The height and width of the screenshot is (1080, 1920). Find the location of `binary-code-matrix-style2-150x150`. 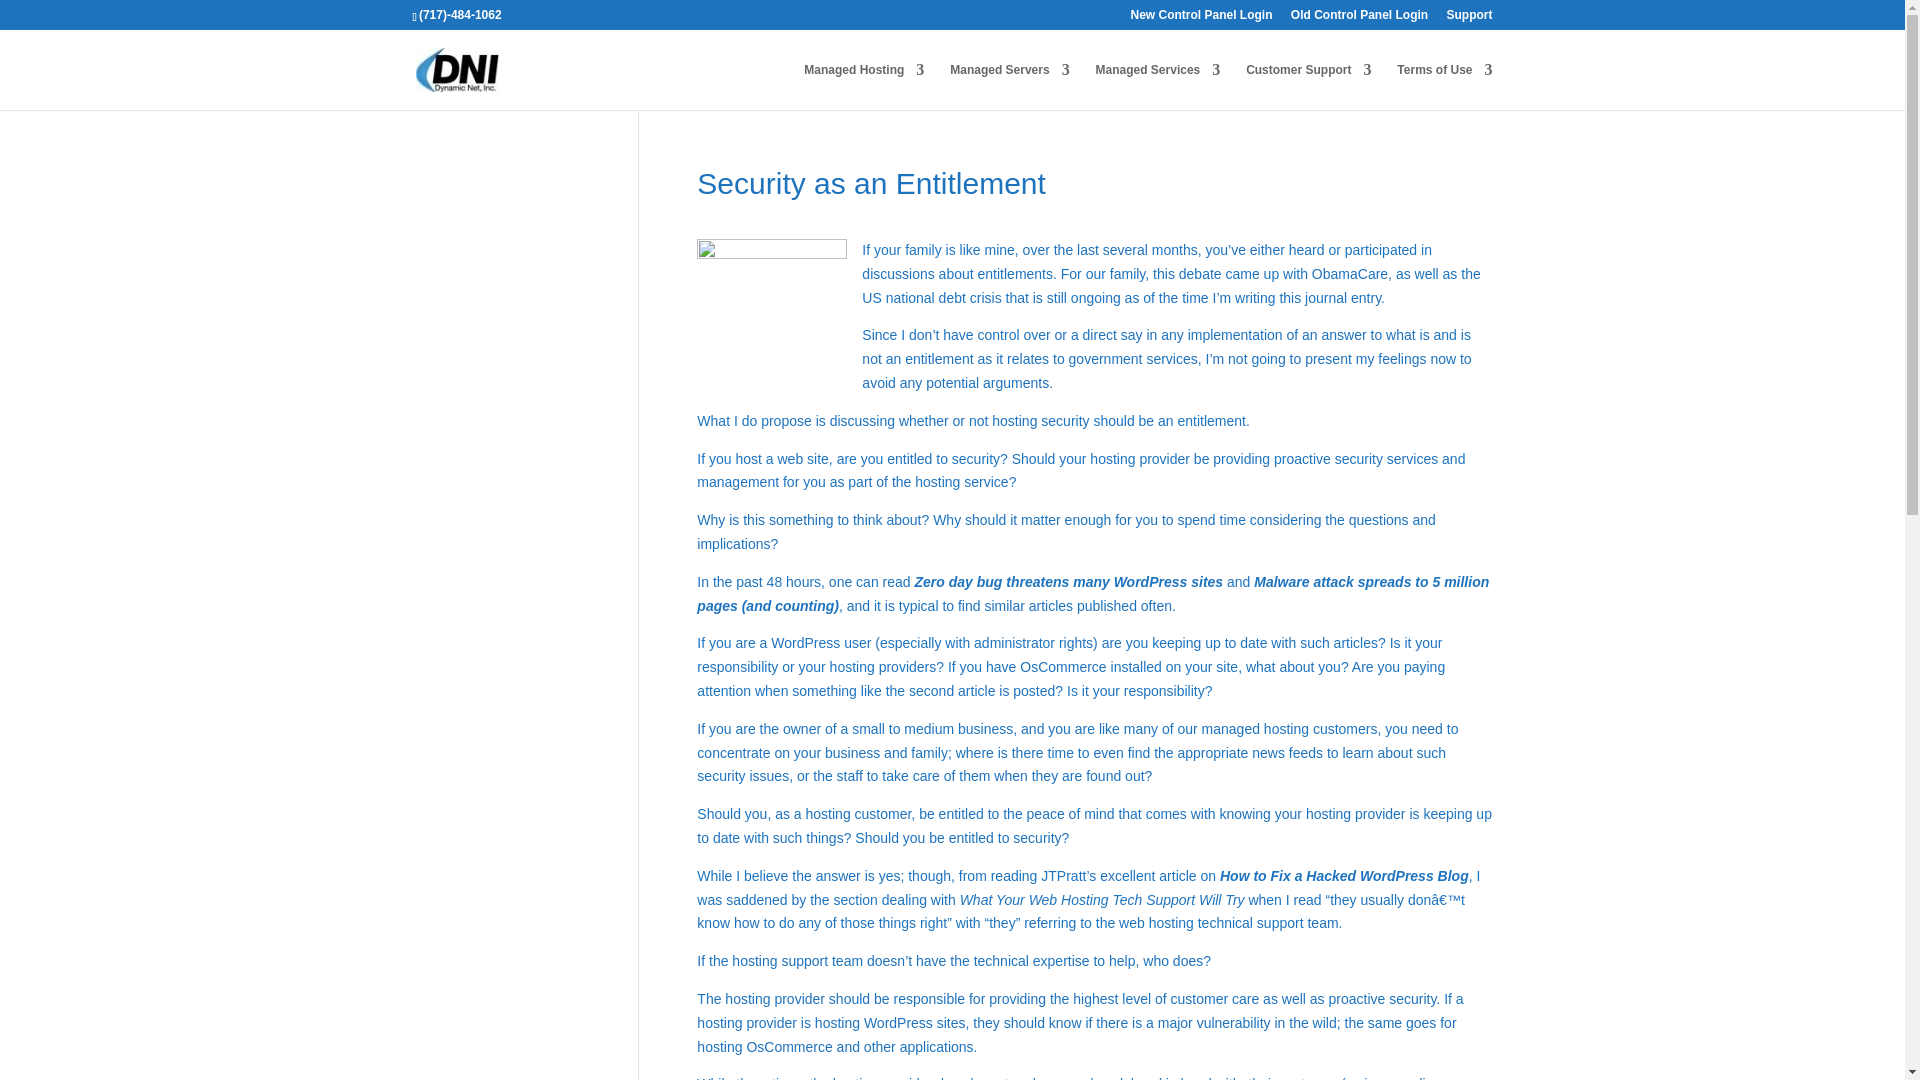

binary-code-matrix-style2-150x150 is located at coordinates (771, 313).